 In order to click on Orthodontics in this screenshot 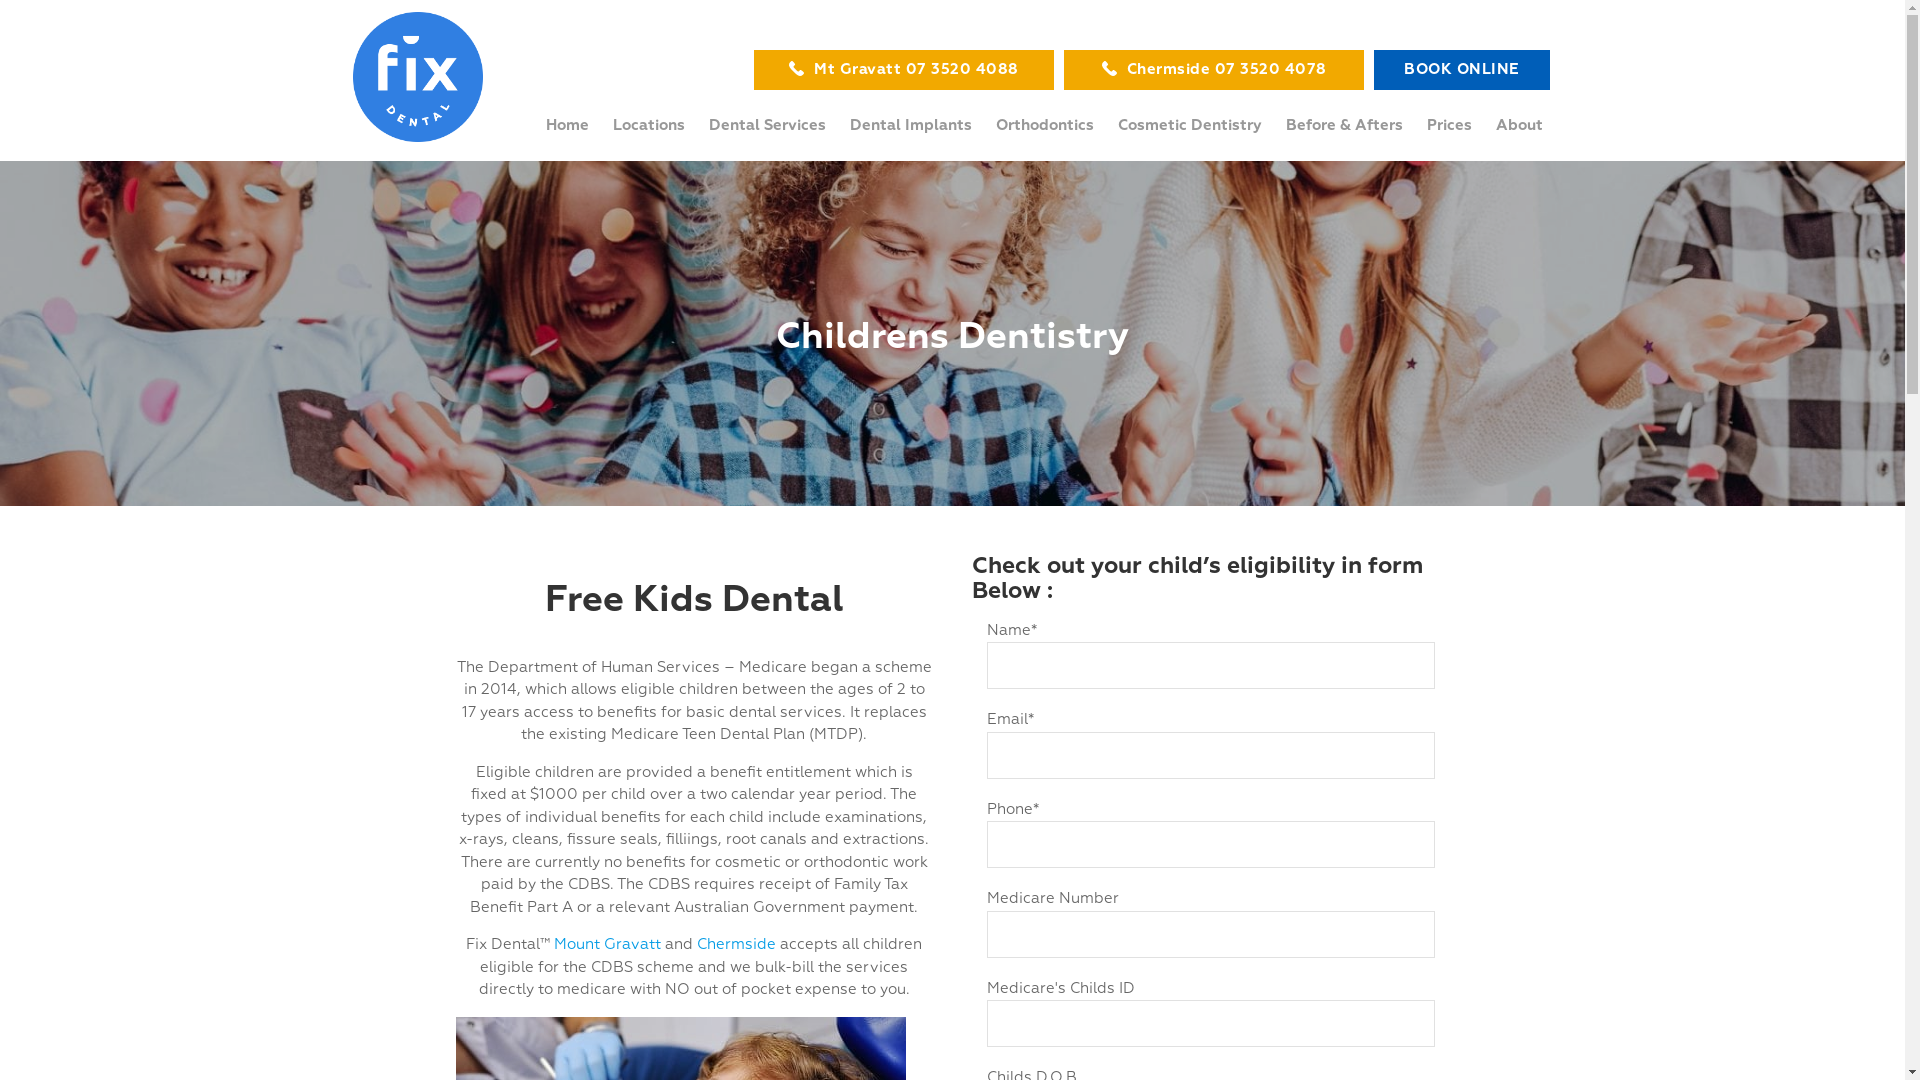, I will do `click(1045, 126)`.